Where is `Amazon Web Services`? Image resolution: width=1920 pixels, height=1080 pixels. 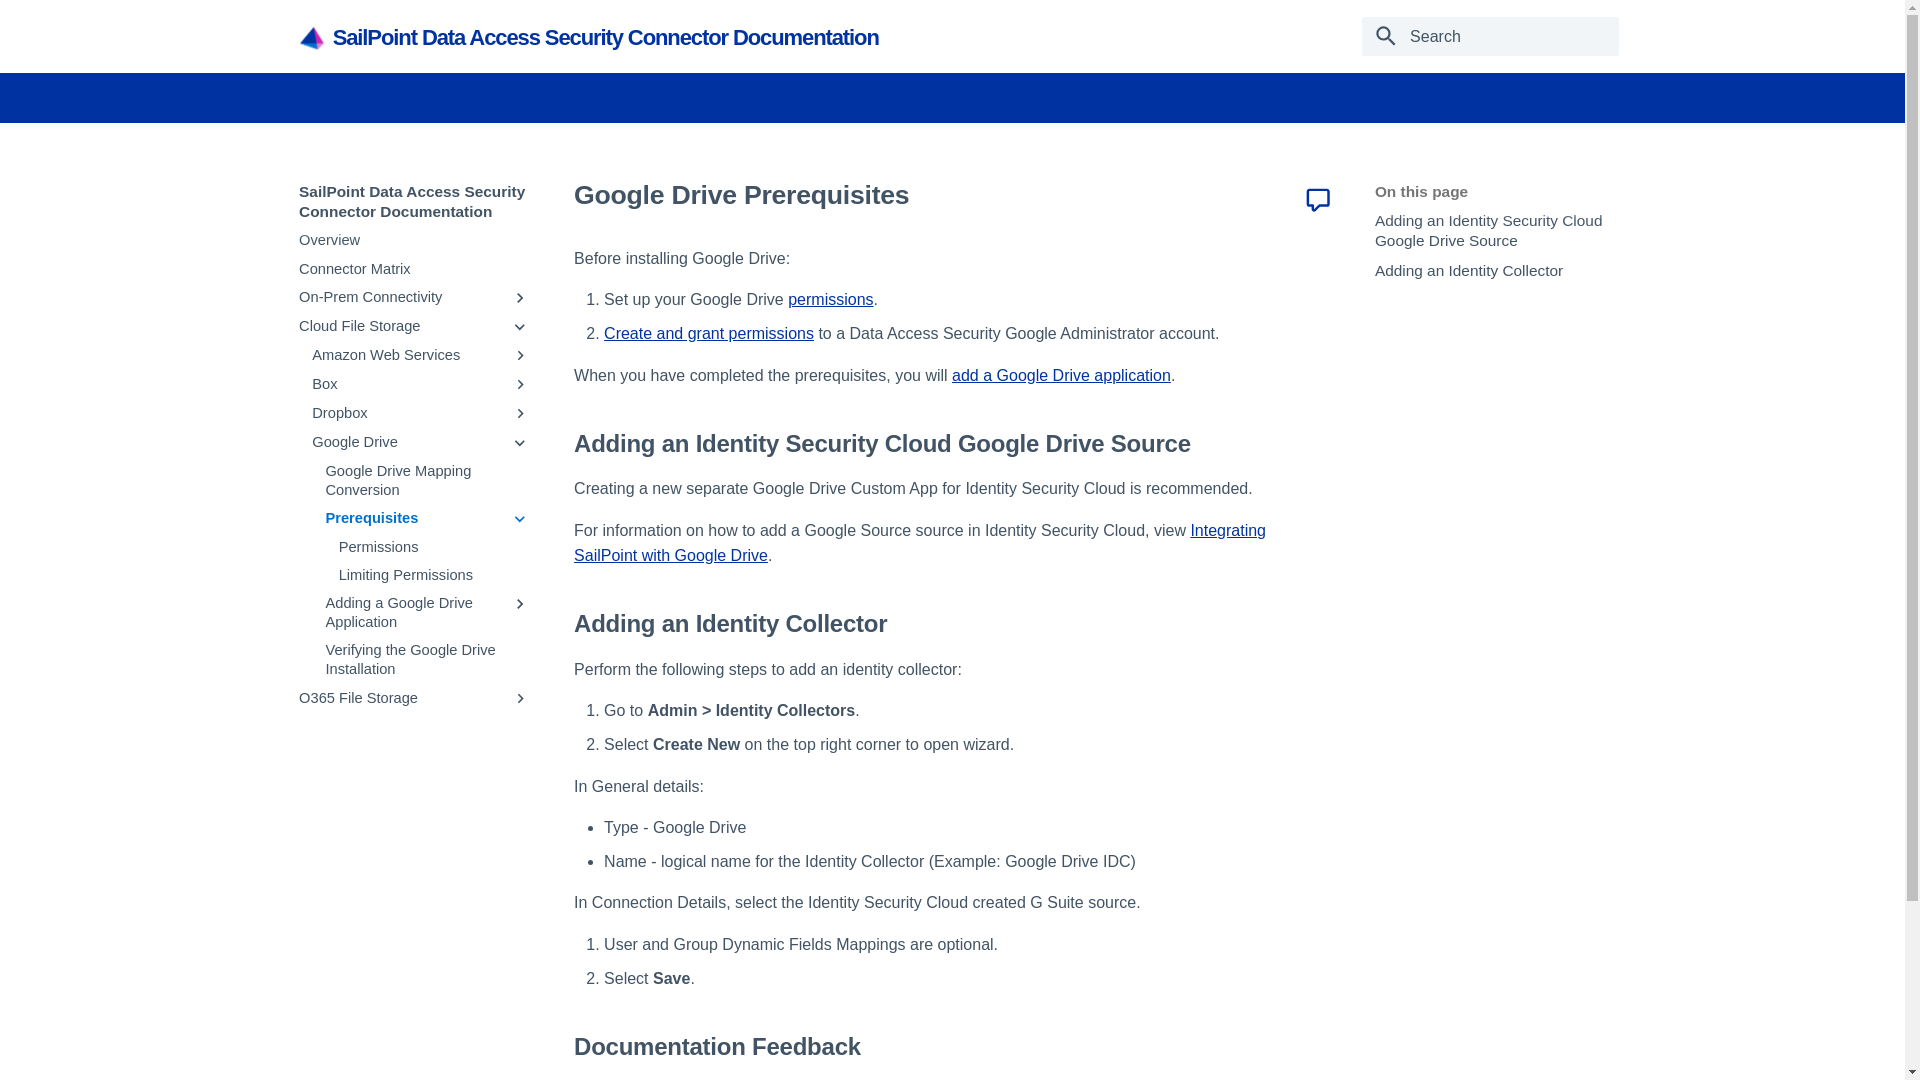
Amazon Web Services is located at coordinates (406, 355).